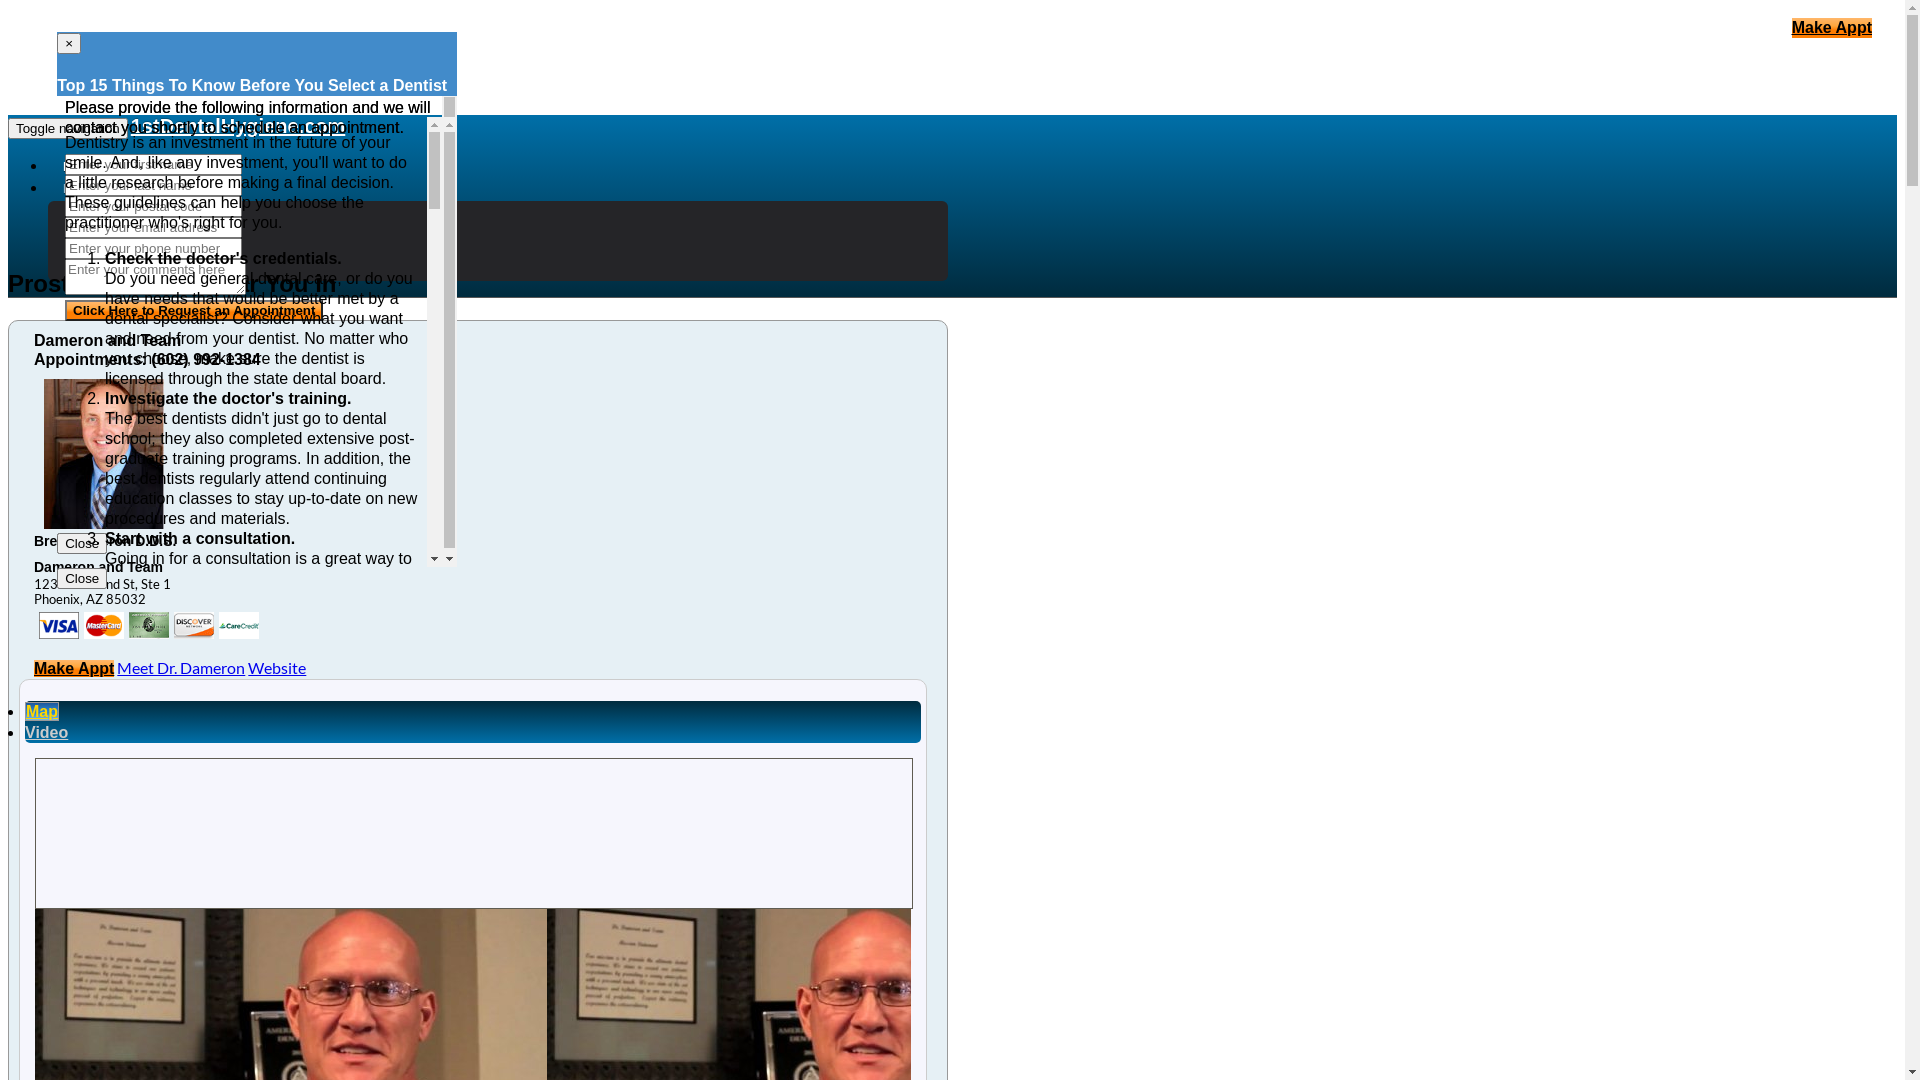 The image size is (1920, 1080). What do you see at coordinates (1832, 28) in the screenshot?
I see `Make Appt` at bounding box center [1832, 28].